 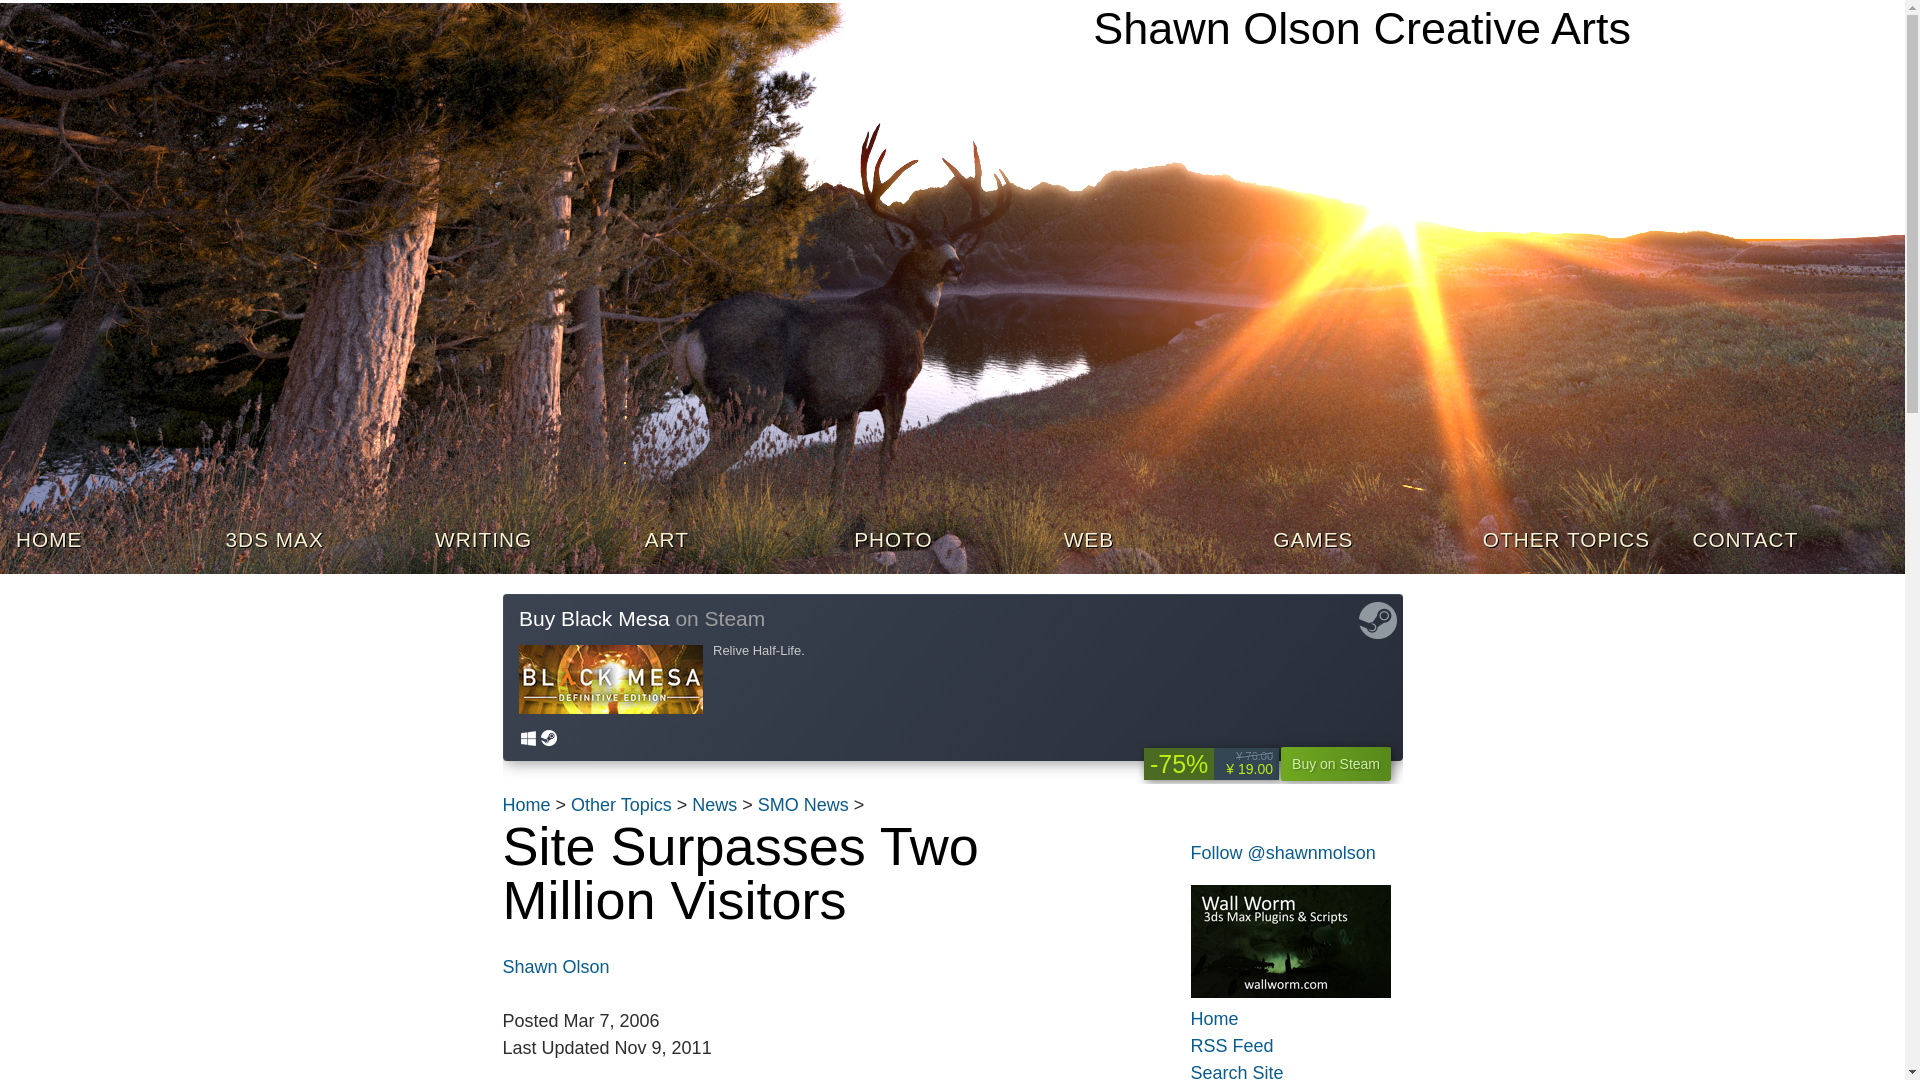 I want to click on Home, so click(x=525, y=804).